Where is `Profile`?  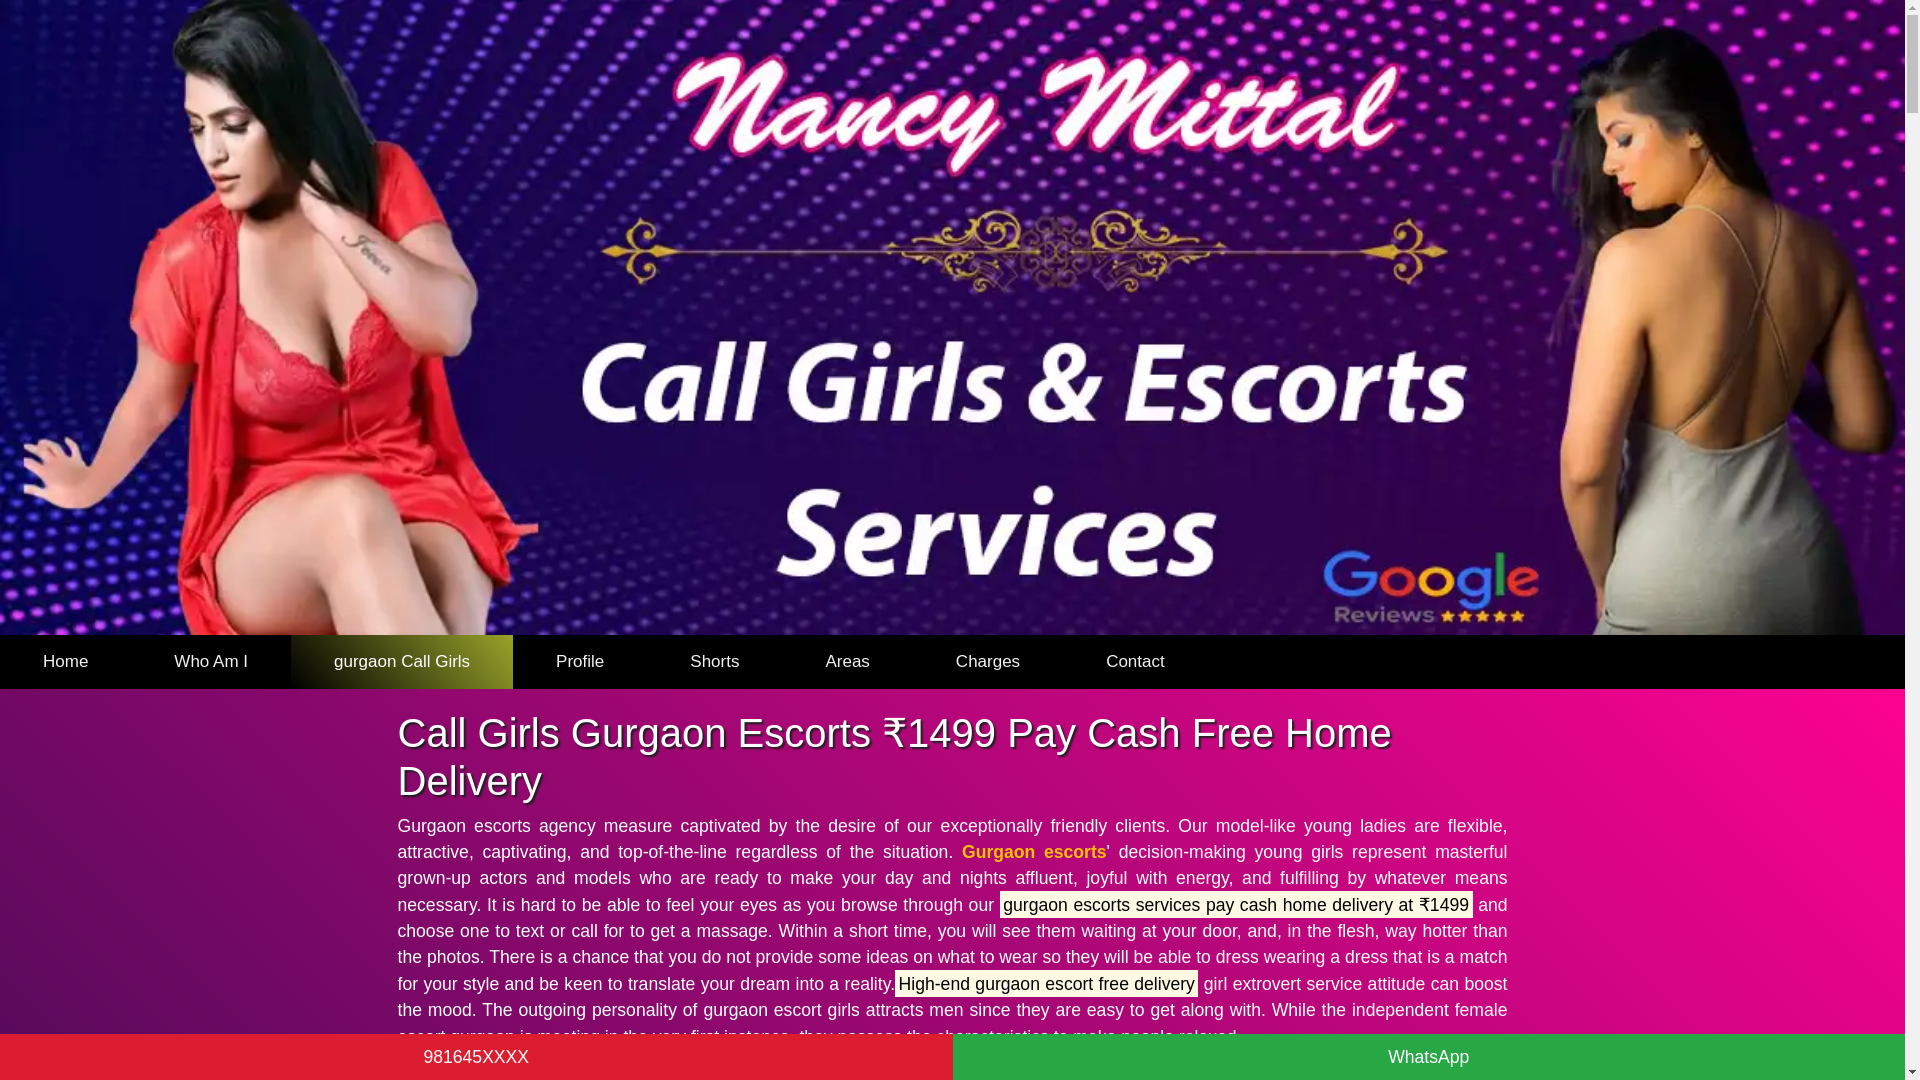 Profile is located at coordinates (580, 662).